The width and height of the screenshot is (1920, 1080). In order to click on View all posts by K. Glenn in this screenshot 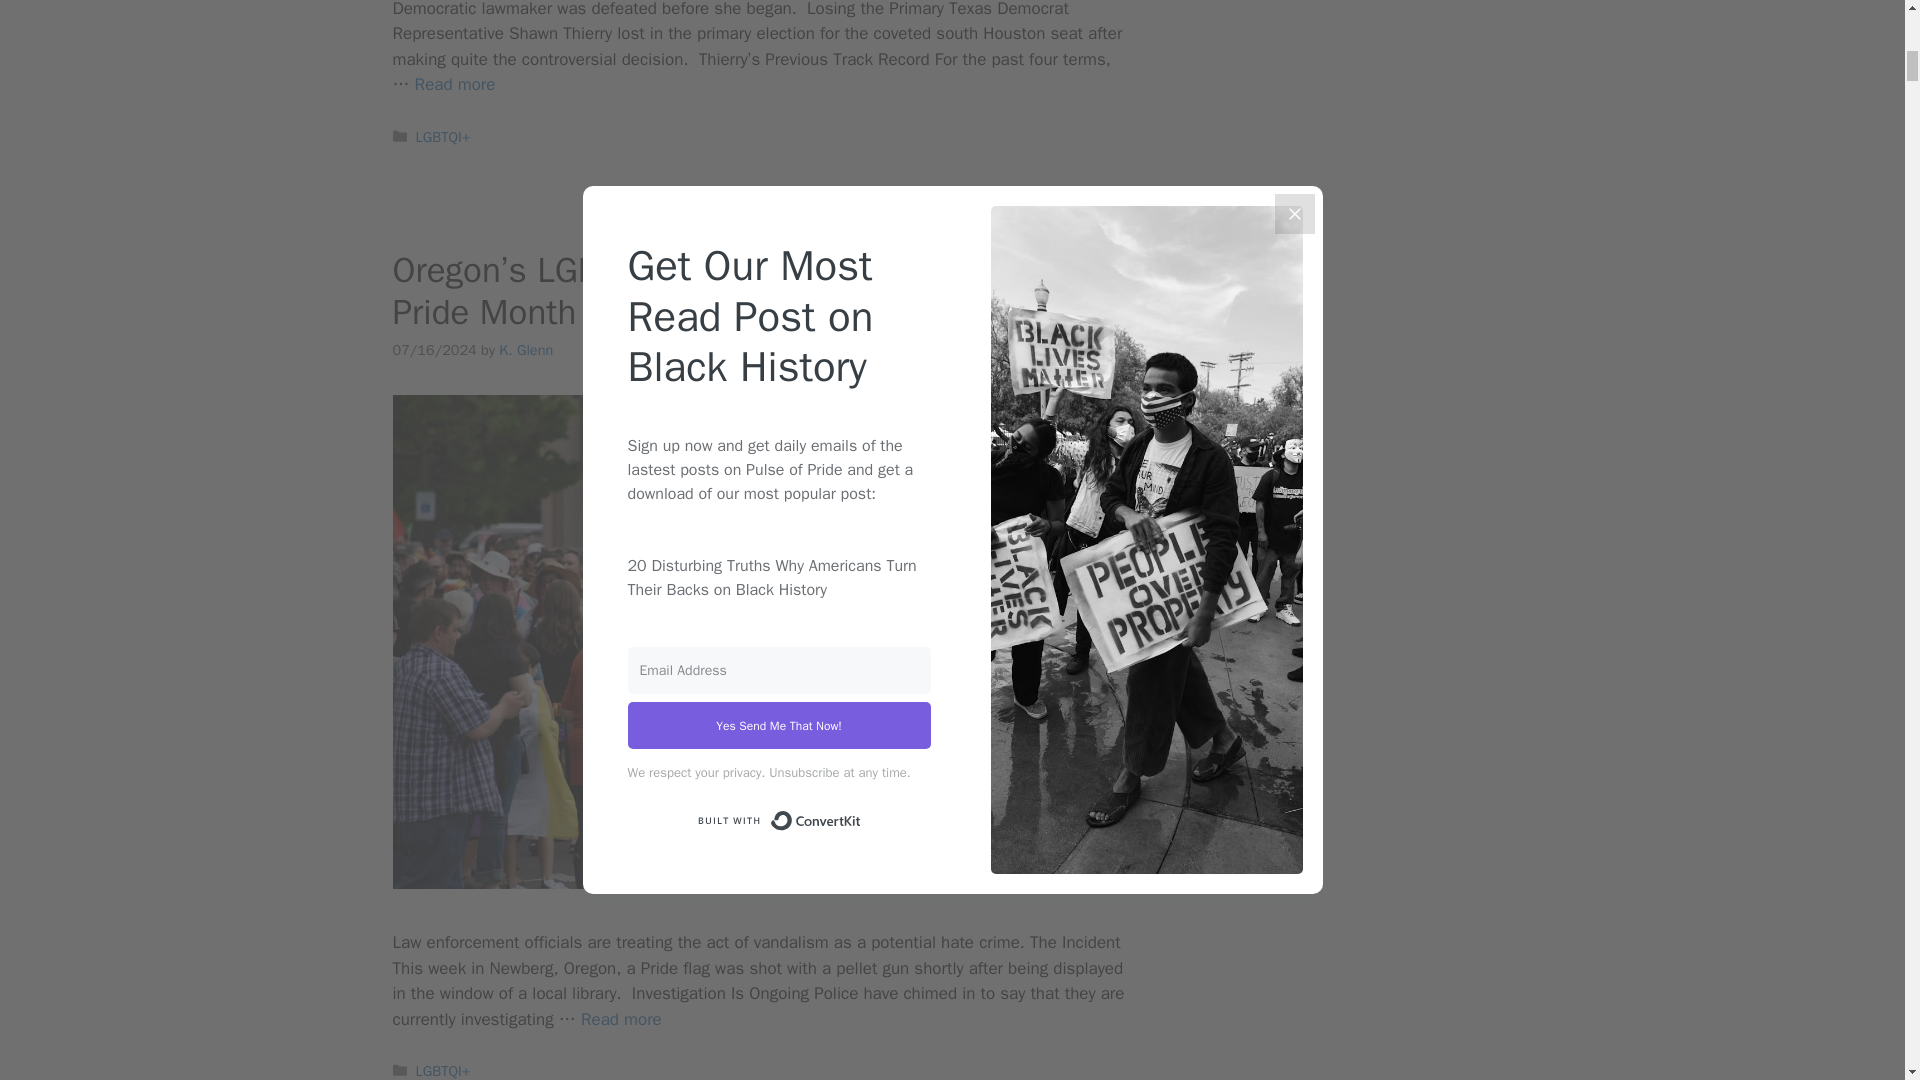, I will do `click(526, 350)`.